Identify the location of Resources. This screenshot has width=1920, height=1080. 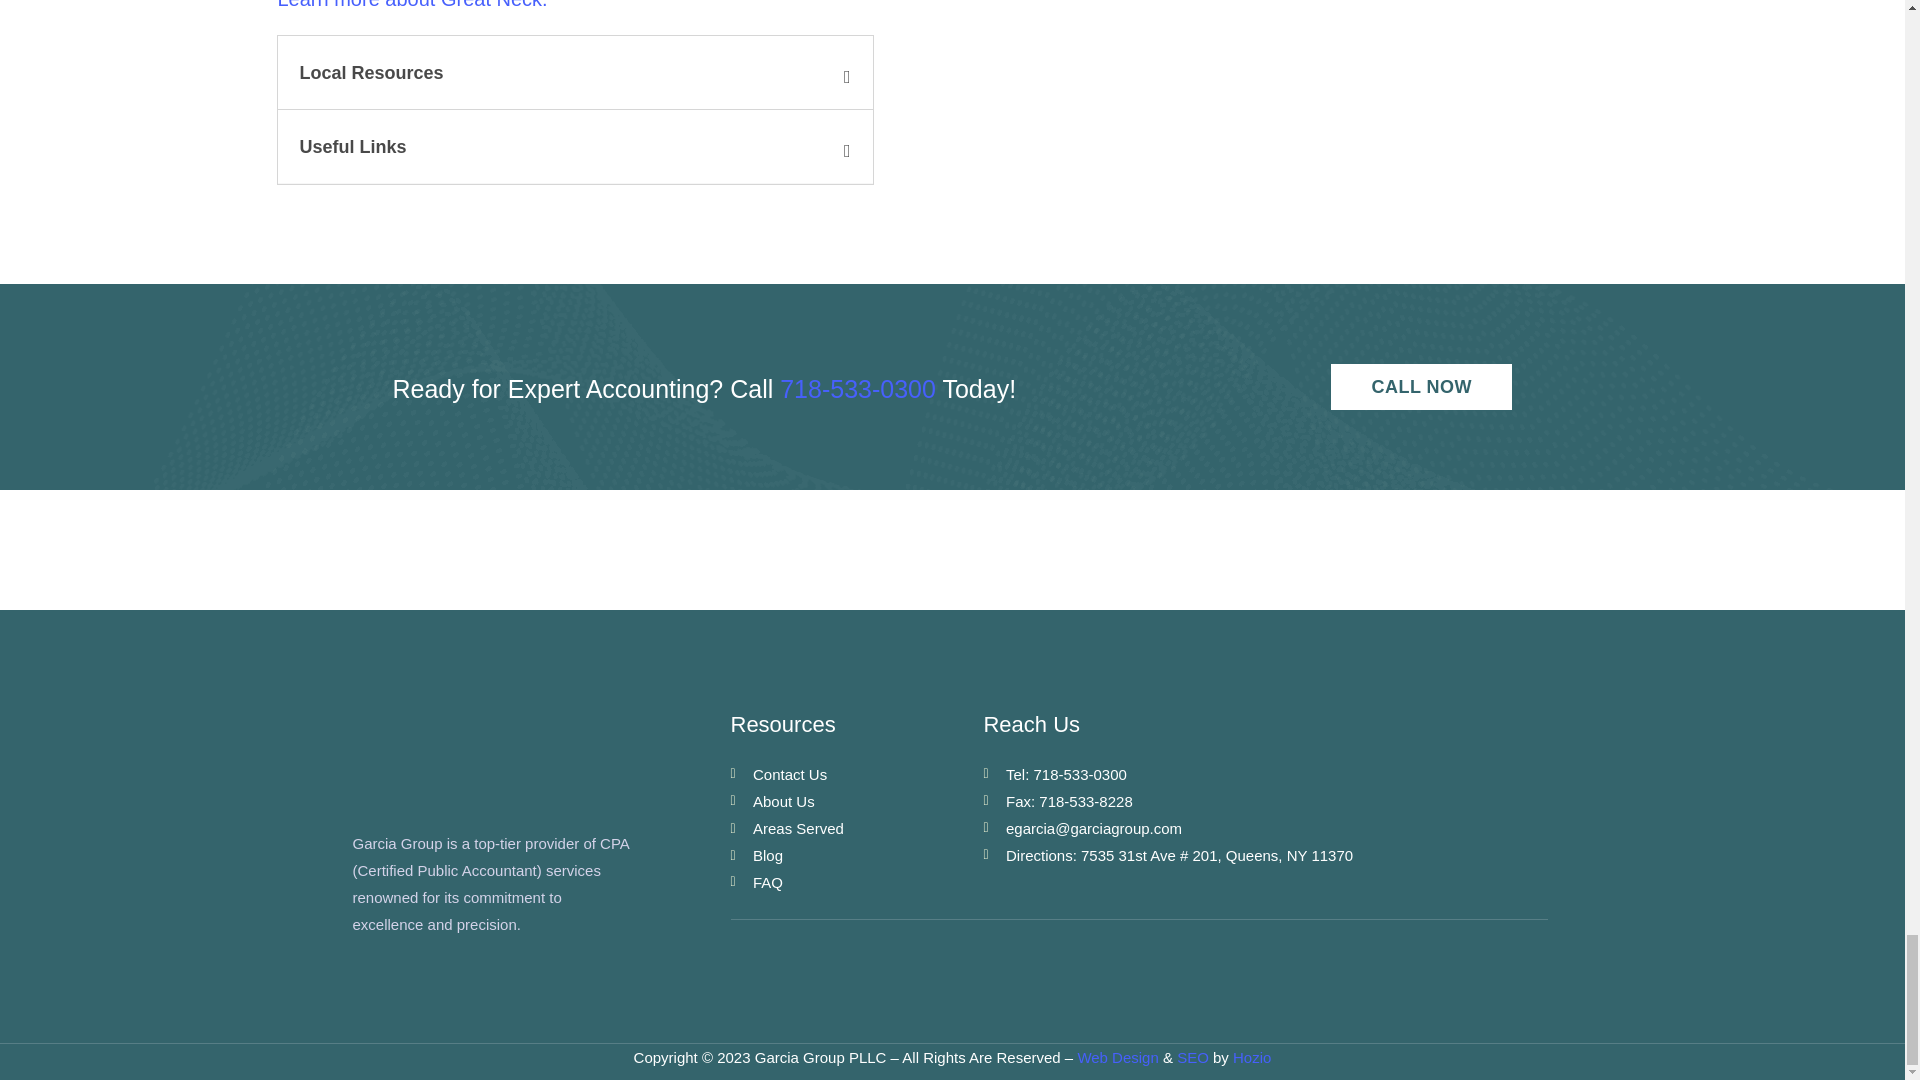
(780, 390).